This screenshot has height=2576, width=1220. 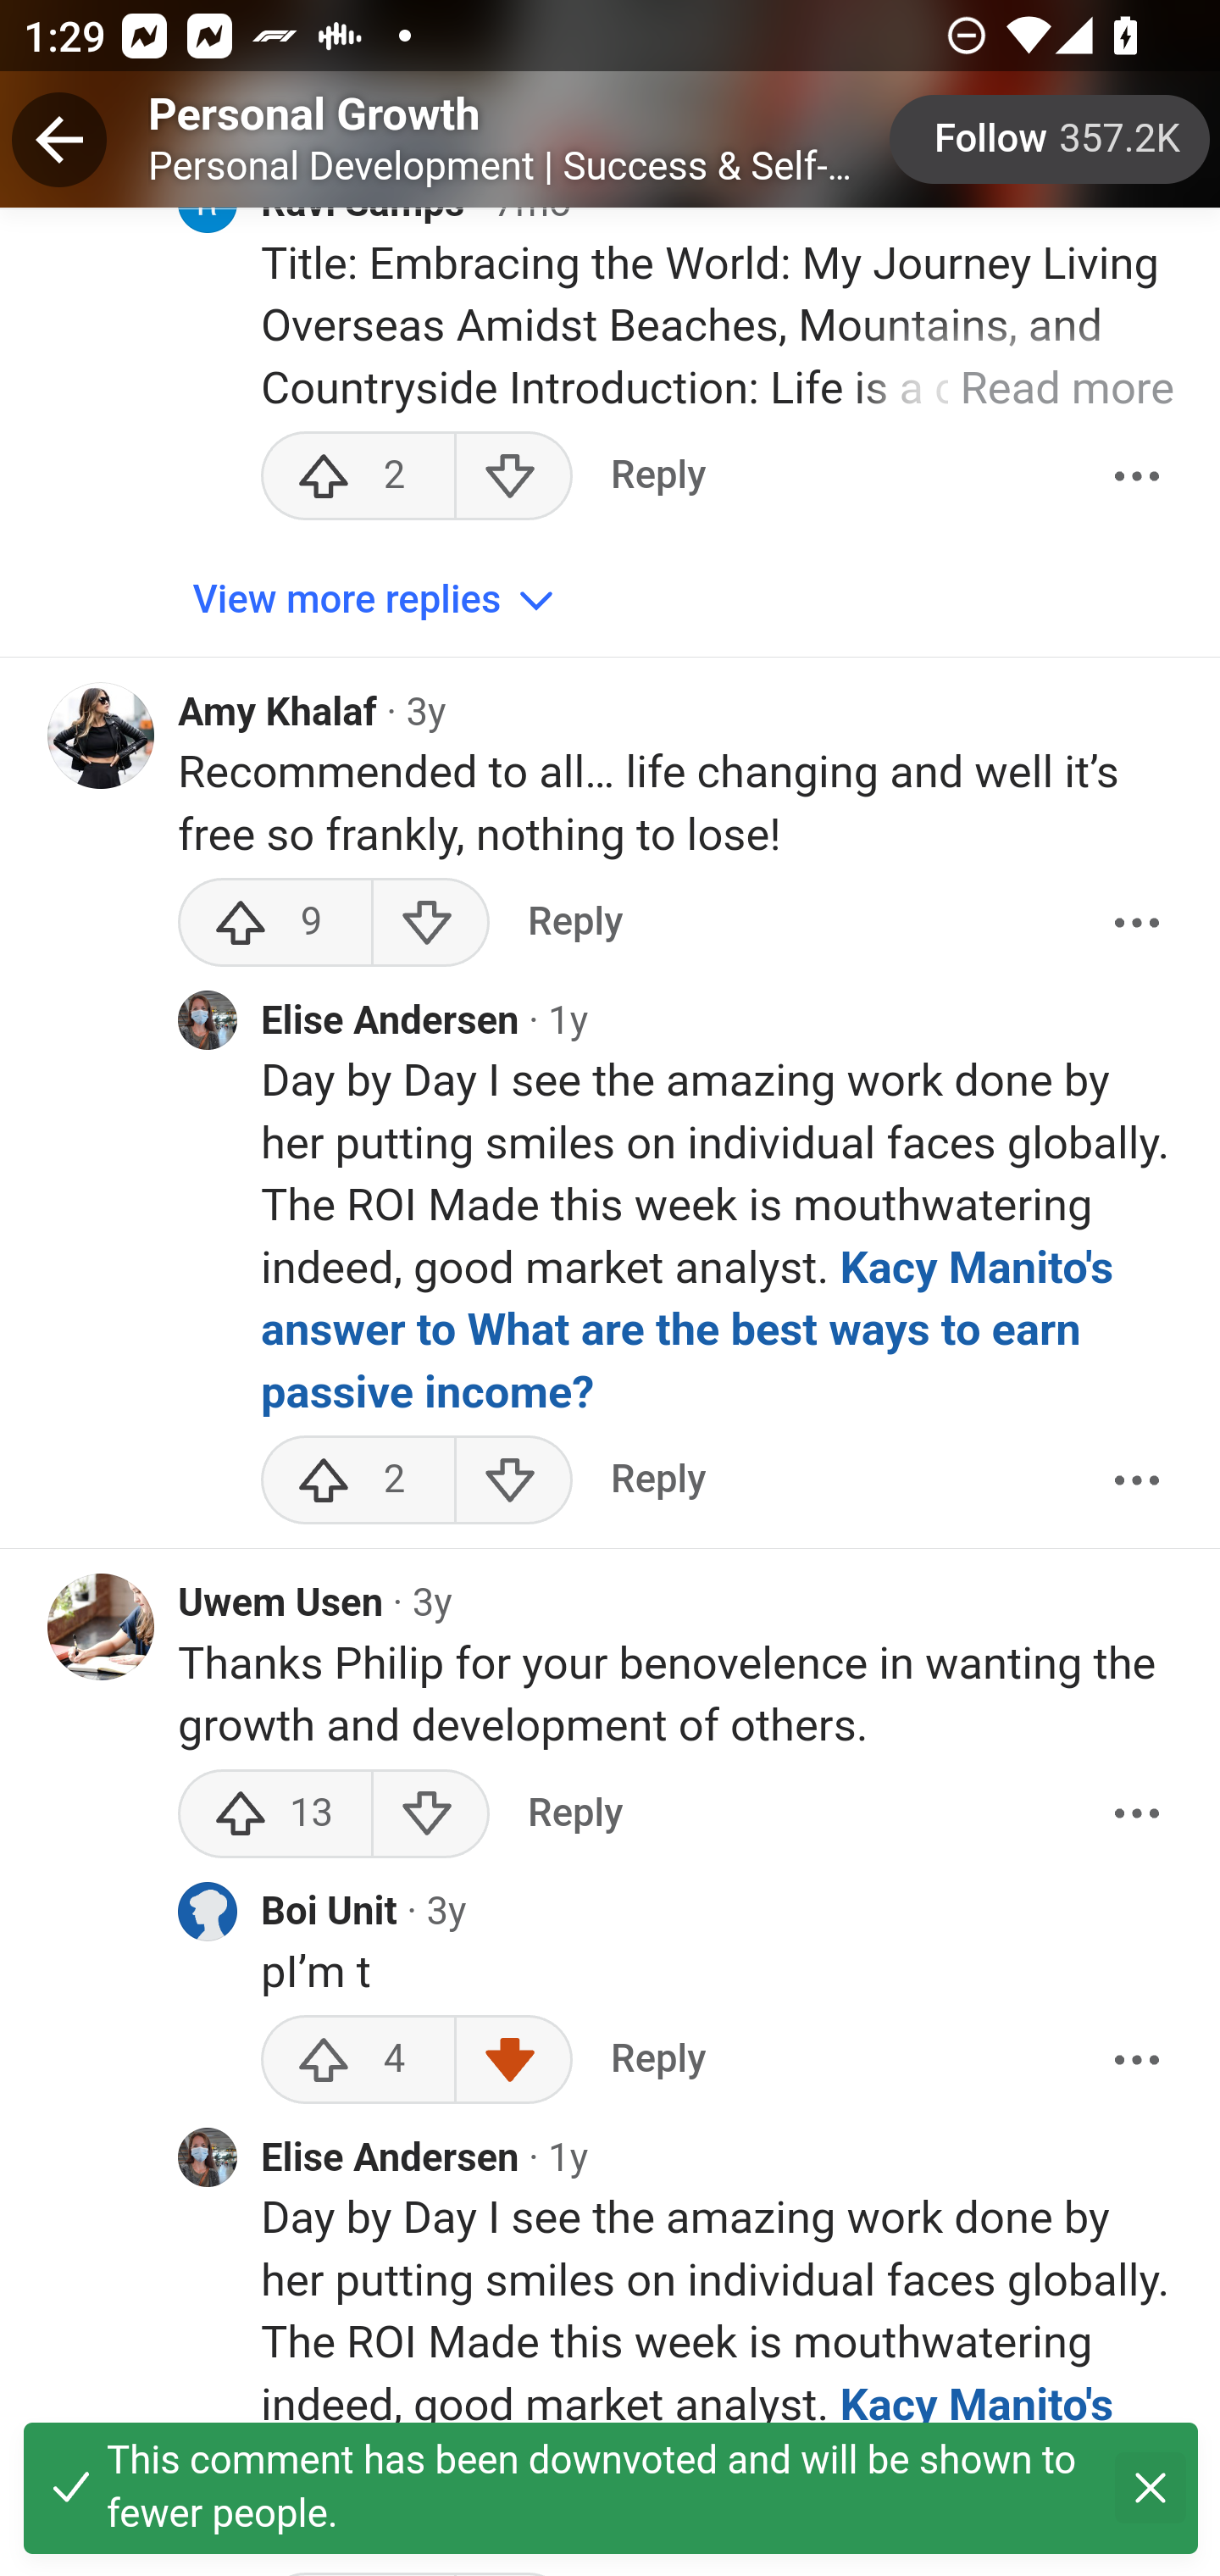 I want to click on More, so click(x=1136, y=924).